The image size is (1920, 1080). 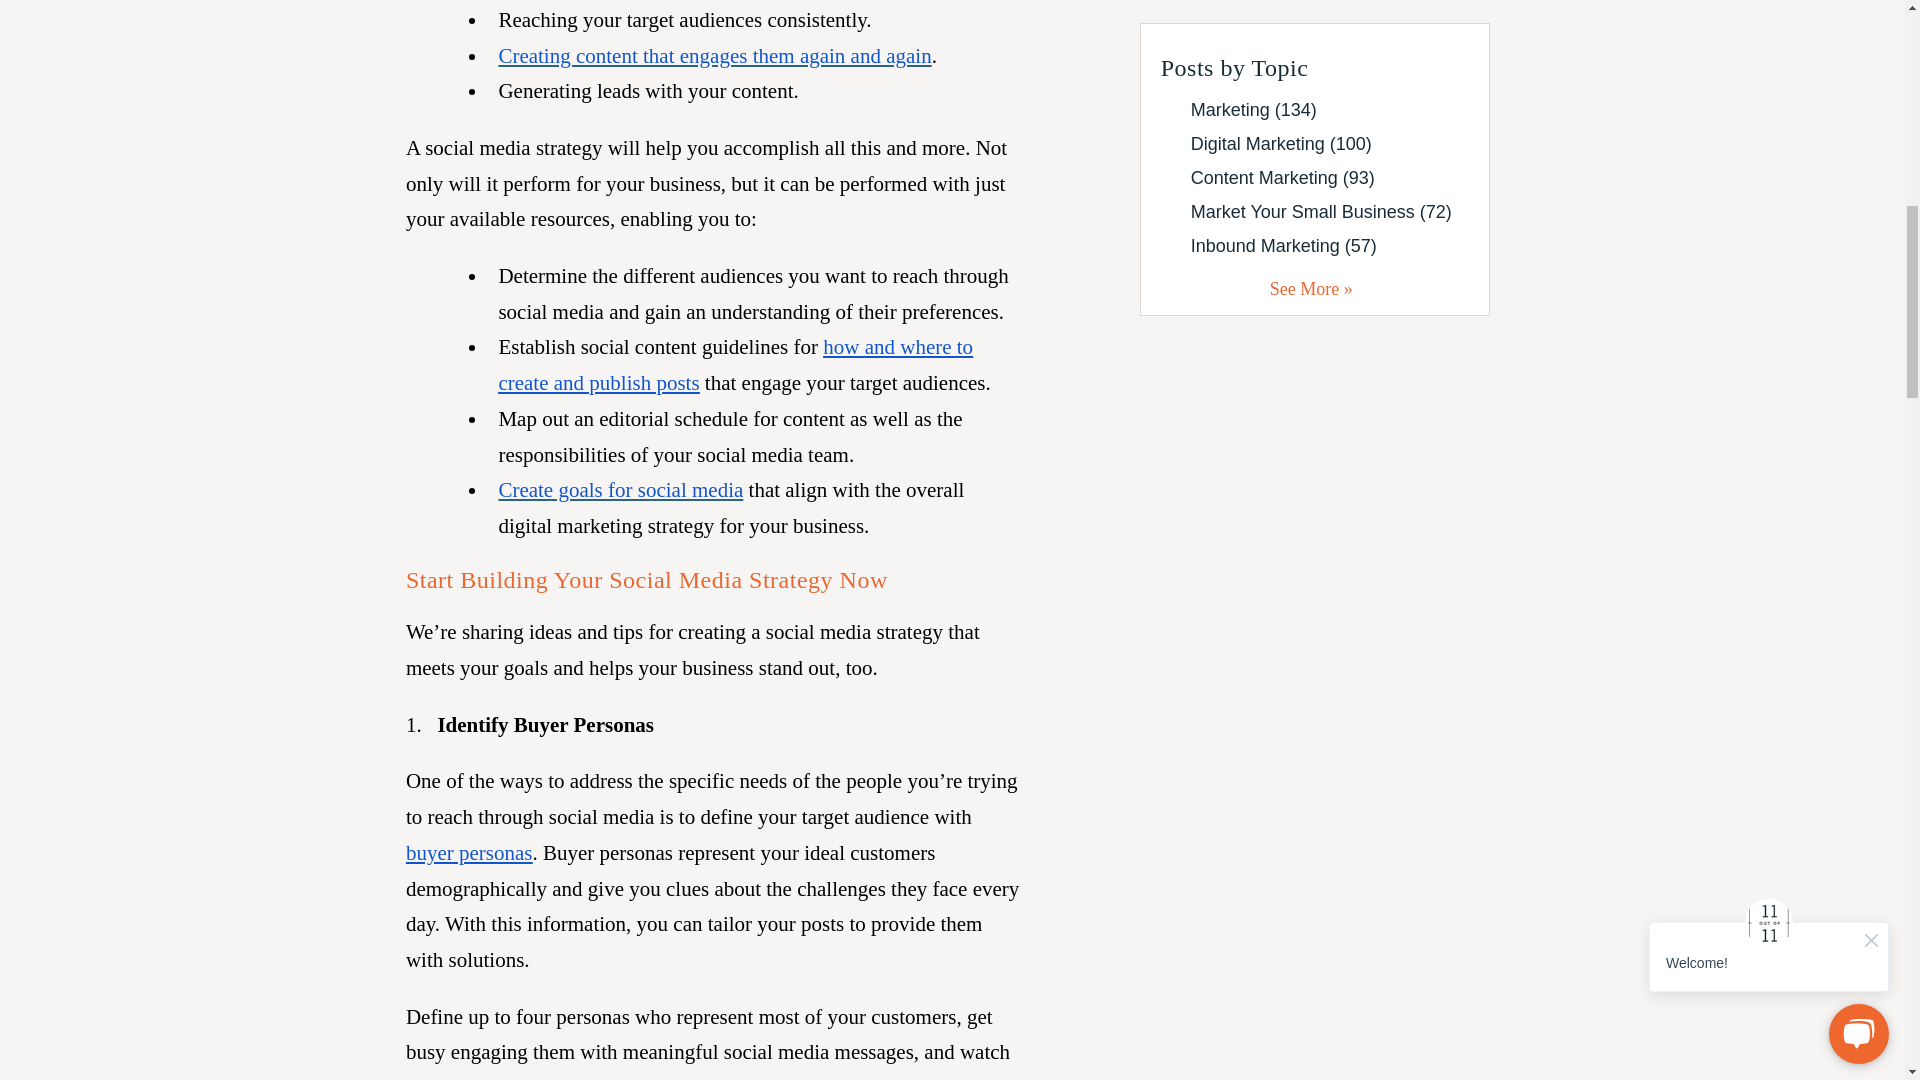 What do you see at coordinates (735, 364) in the screenshot?
I see `how and where to create and publish posts` at bounding box center [735, 364].